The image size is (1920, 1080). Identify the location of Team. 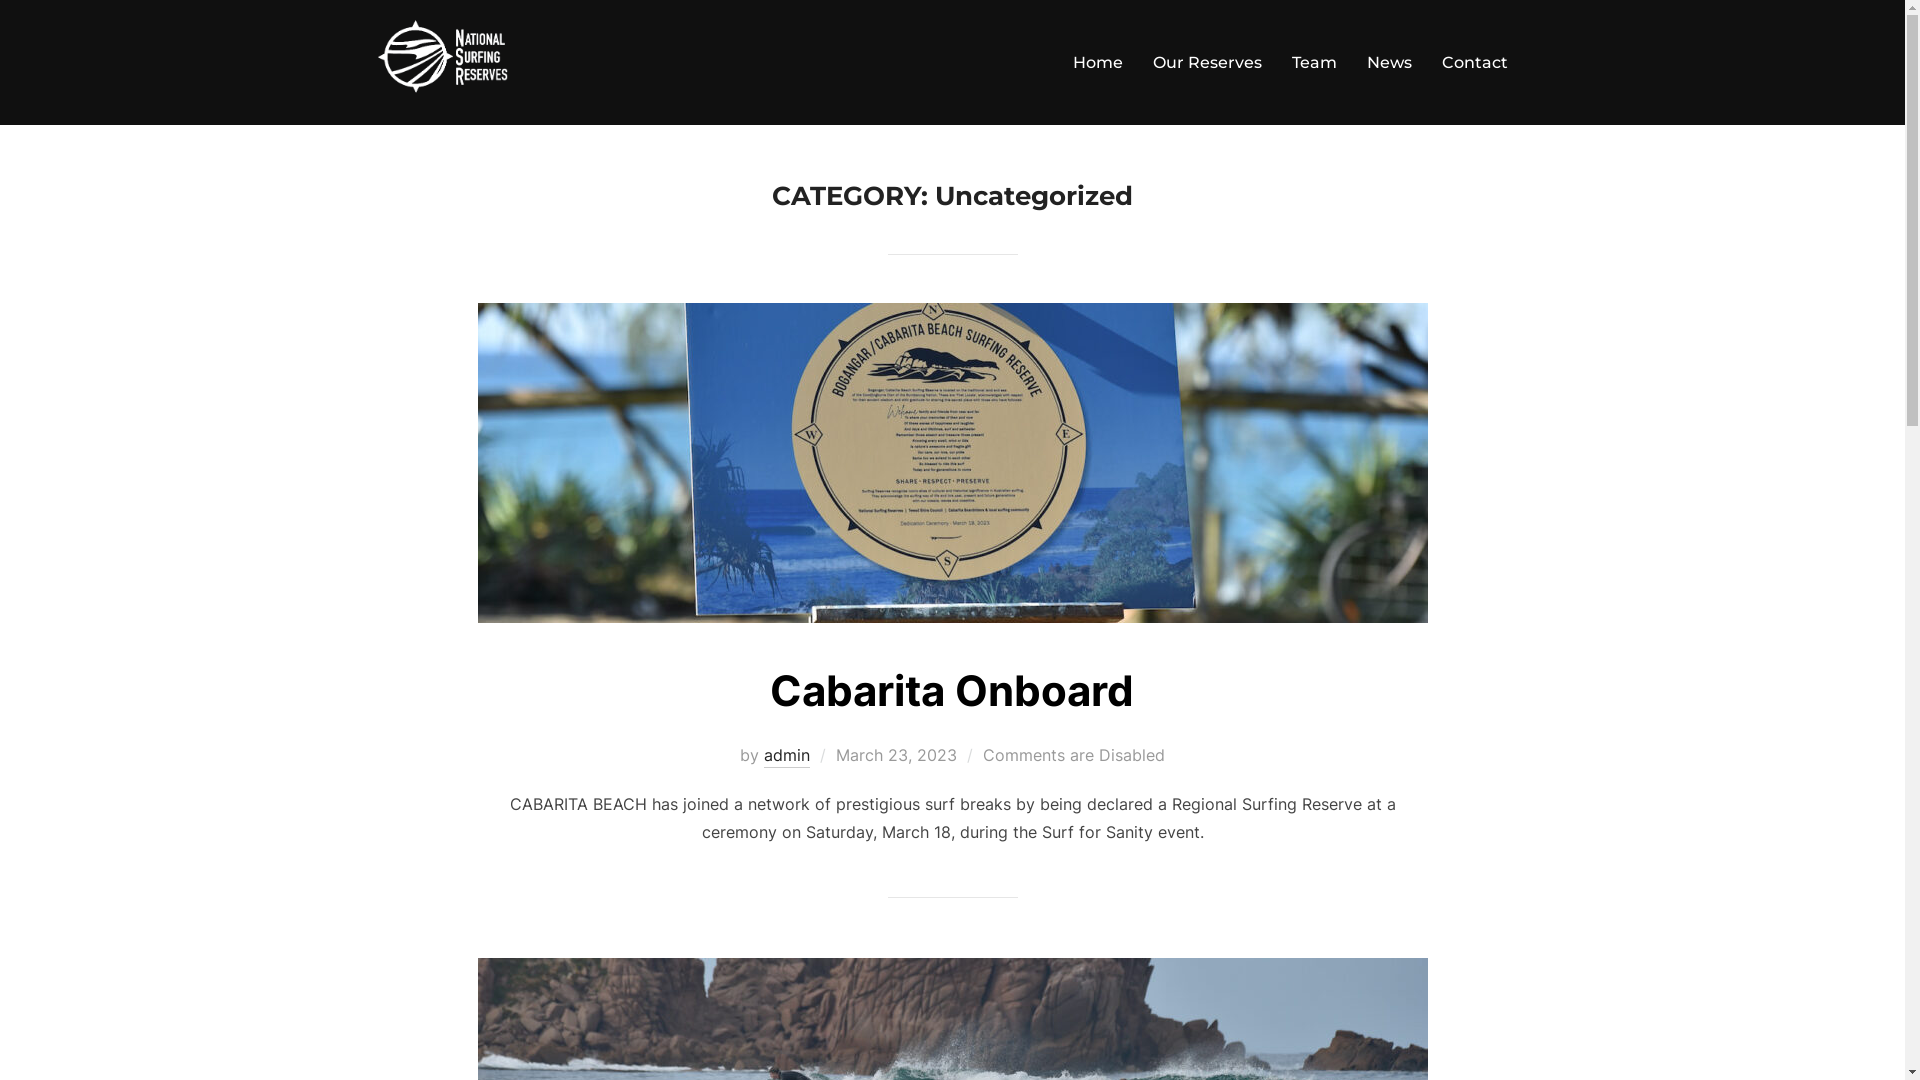
(1314, 63).